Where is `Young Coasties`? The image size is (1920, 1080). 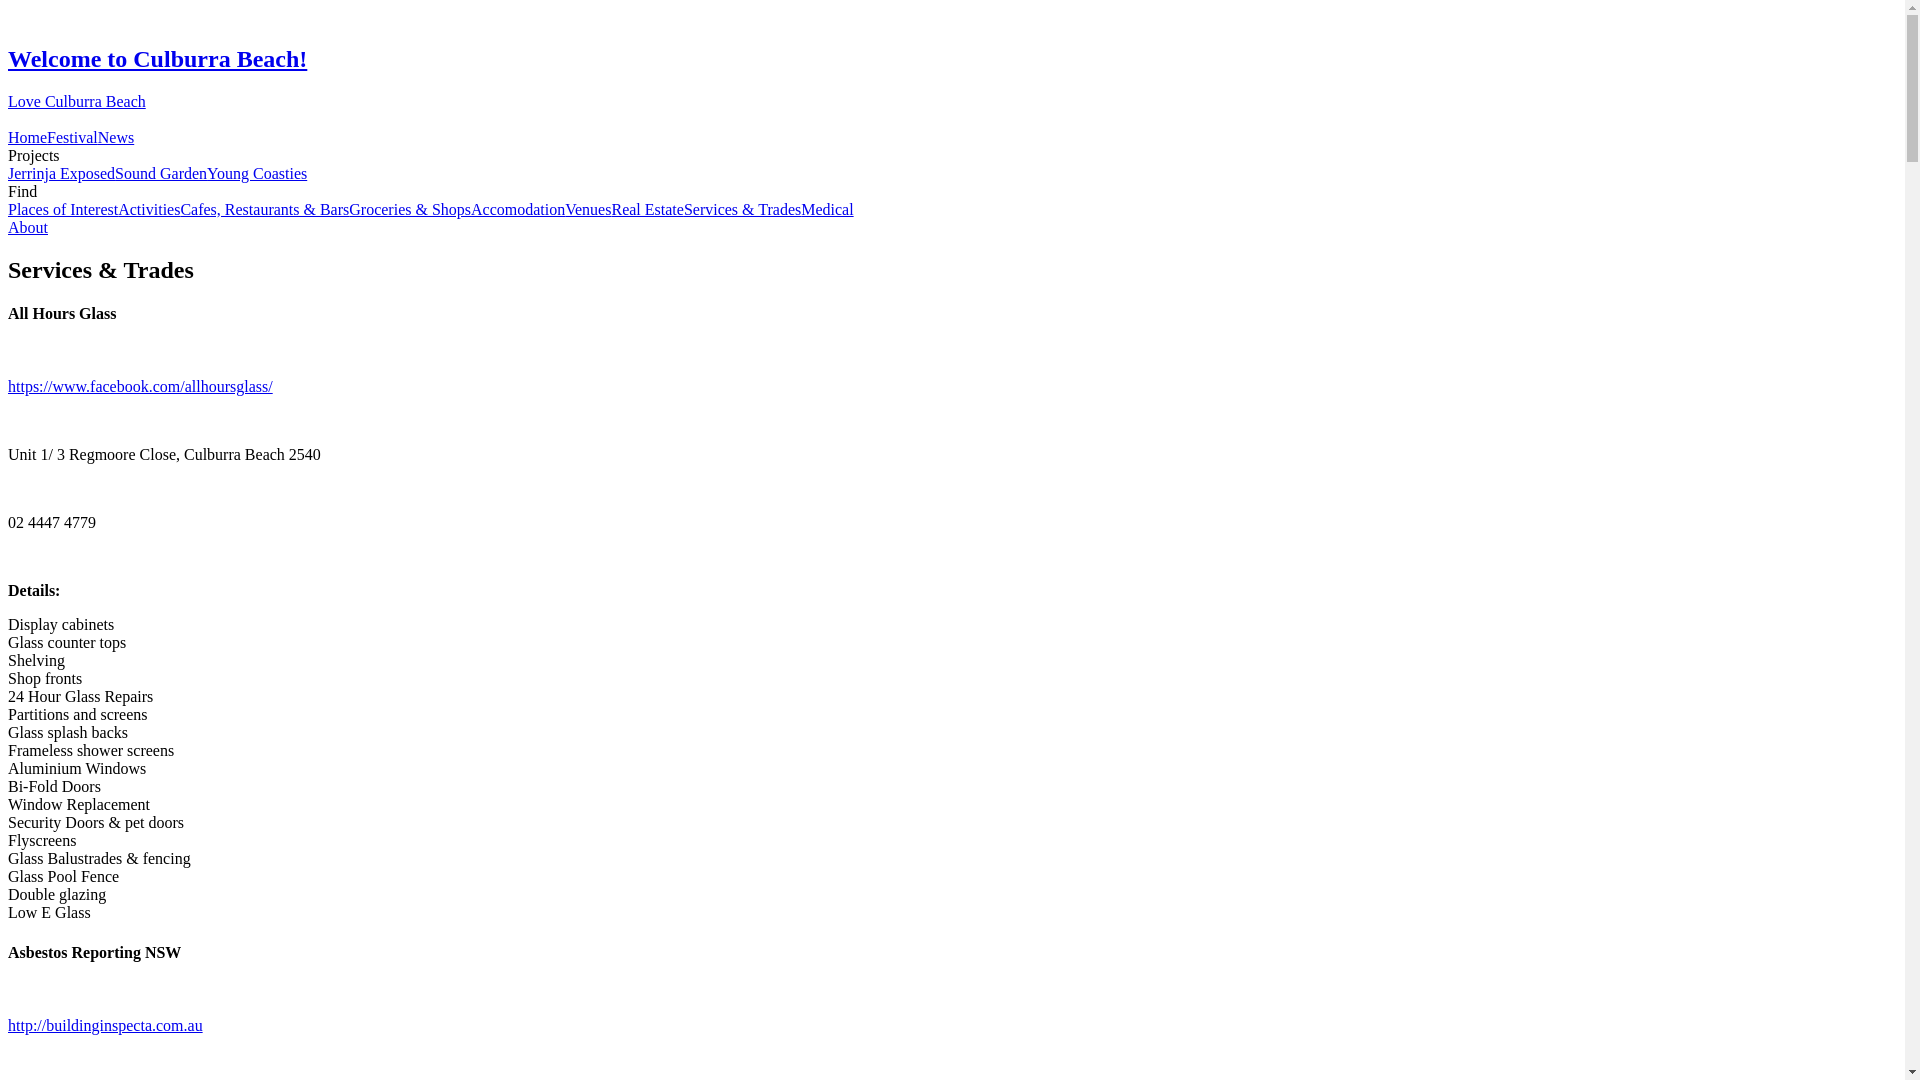 Young Coasties is located at coordinates (257, 174).